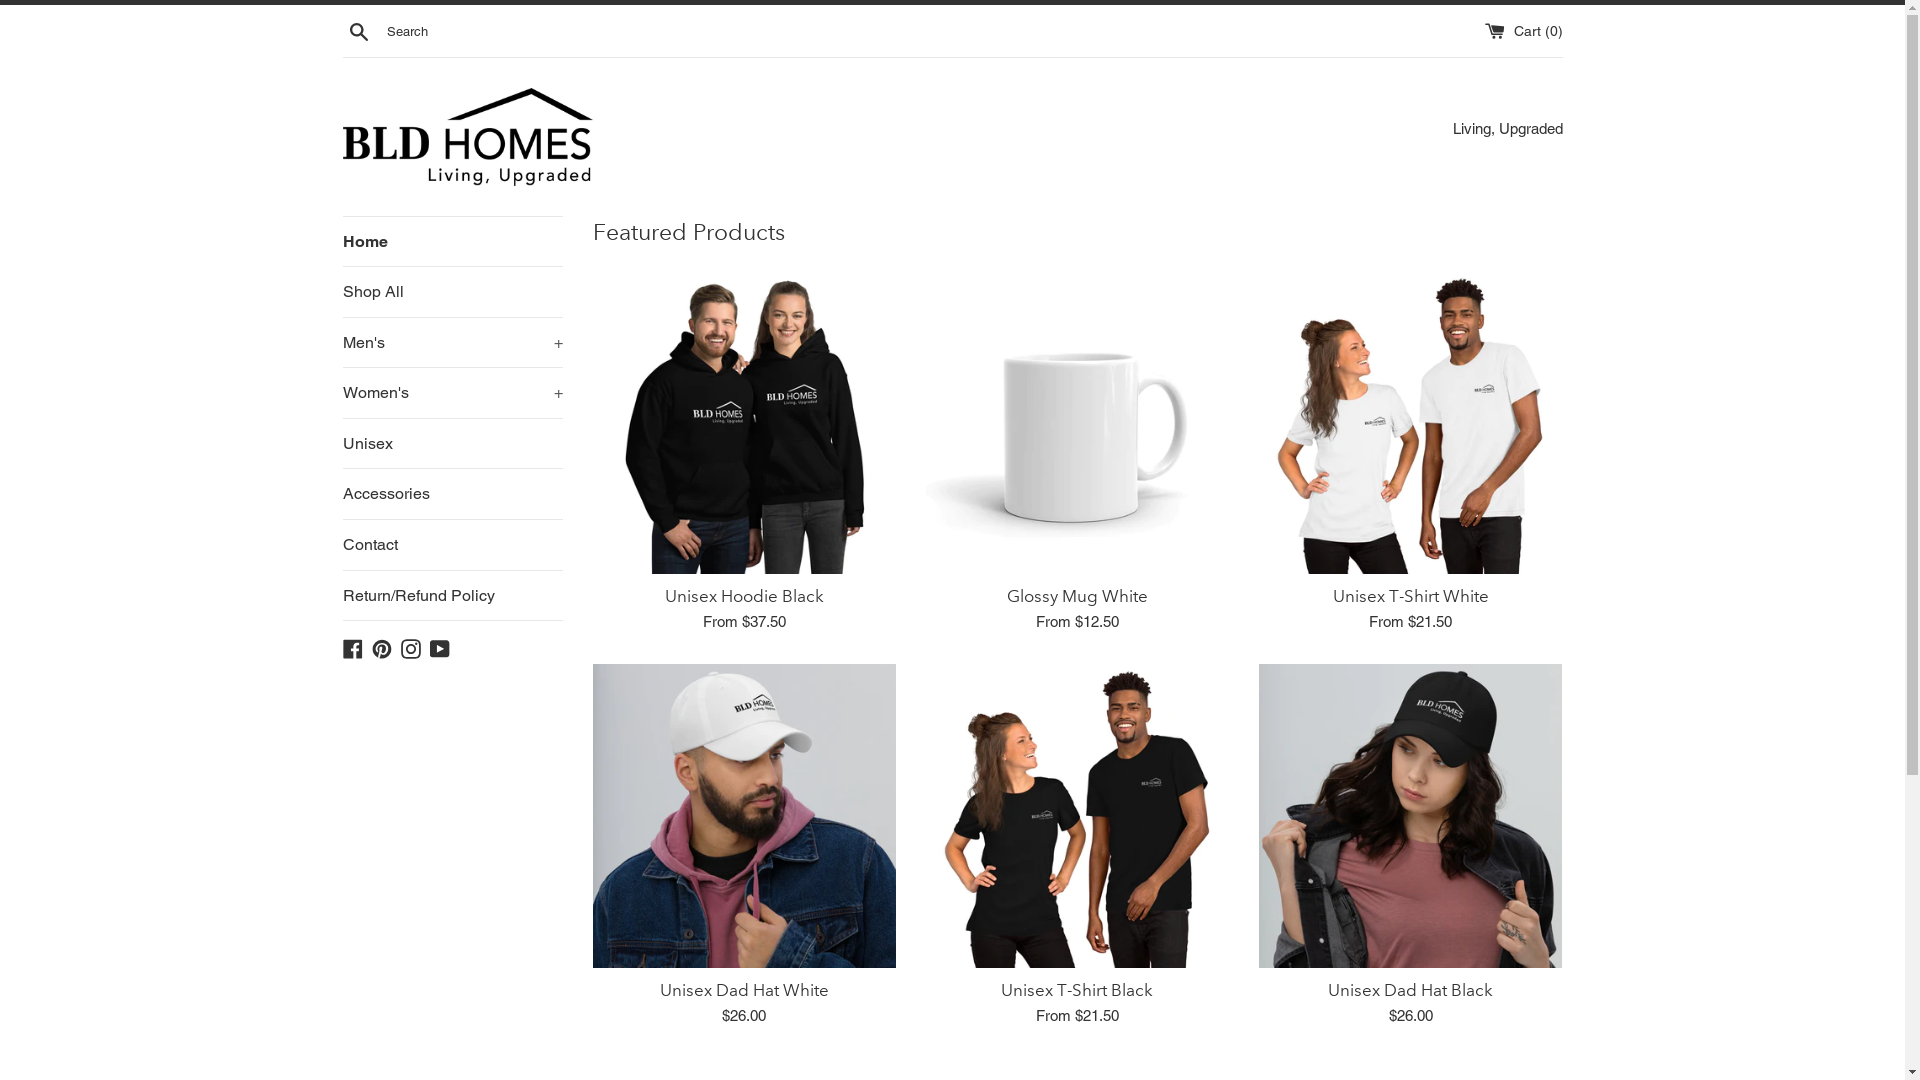 Image resolution: width=1920 pixels, height=1080 pixels. I want to click on Women's
+, so click(452, 393).